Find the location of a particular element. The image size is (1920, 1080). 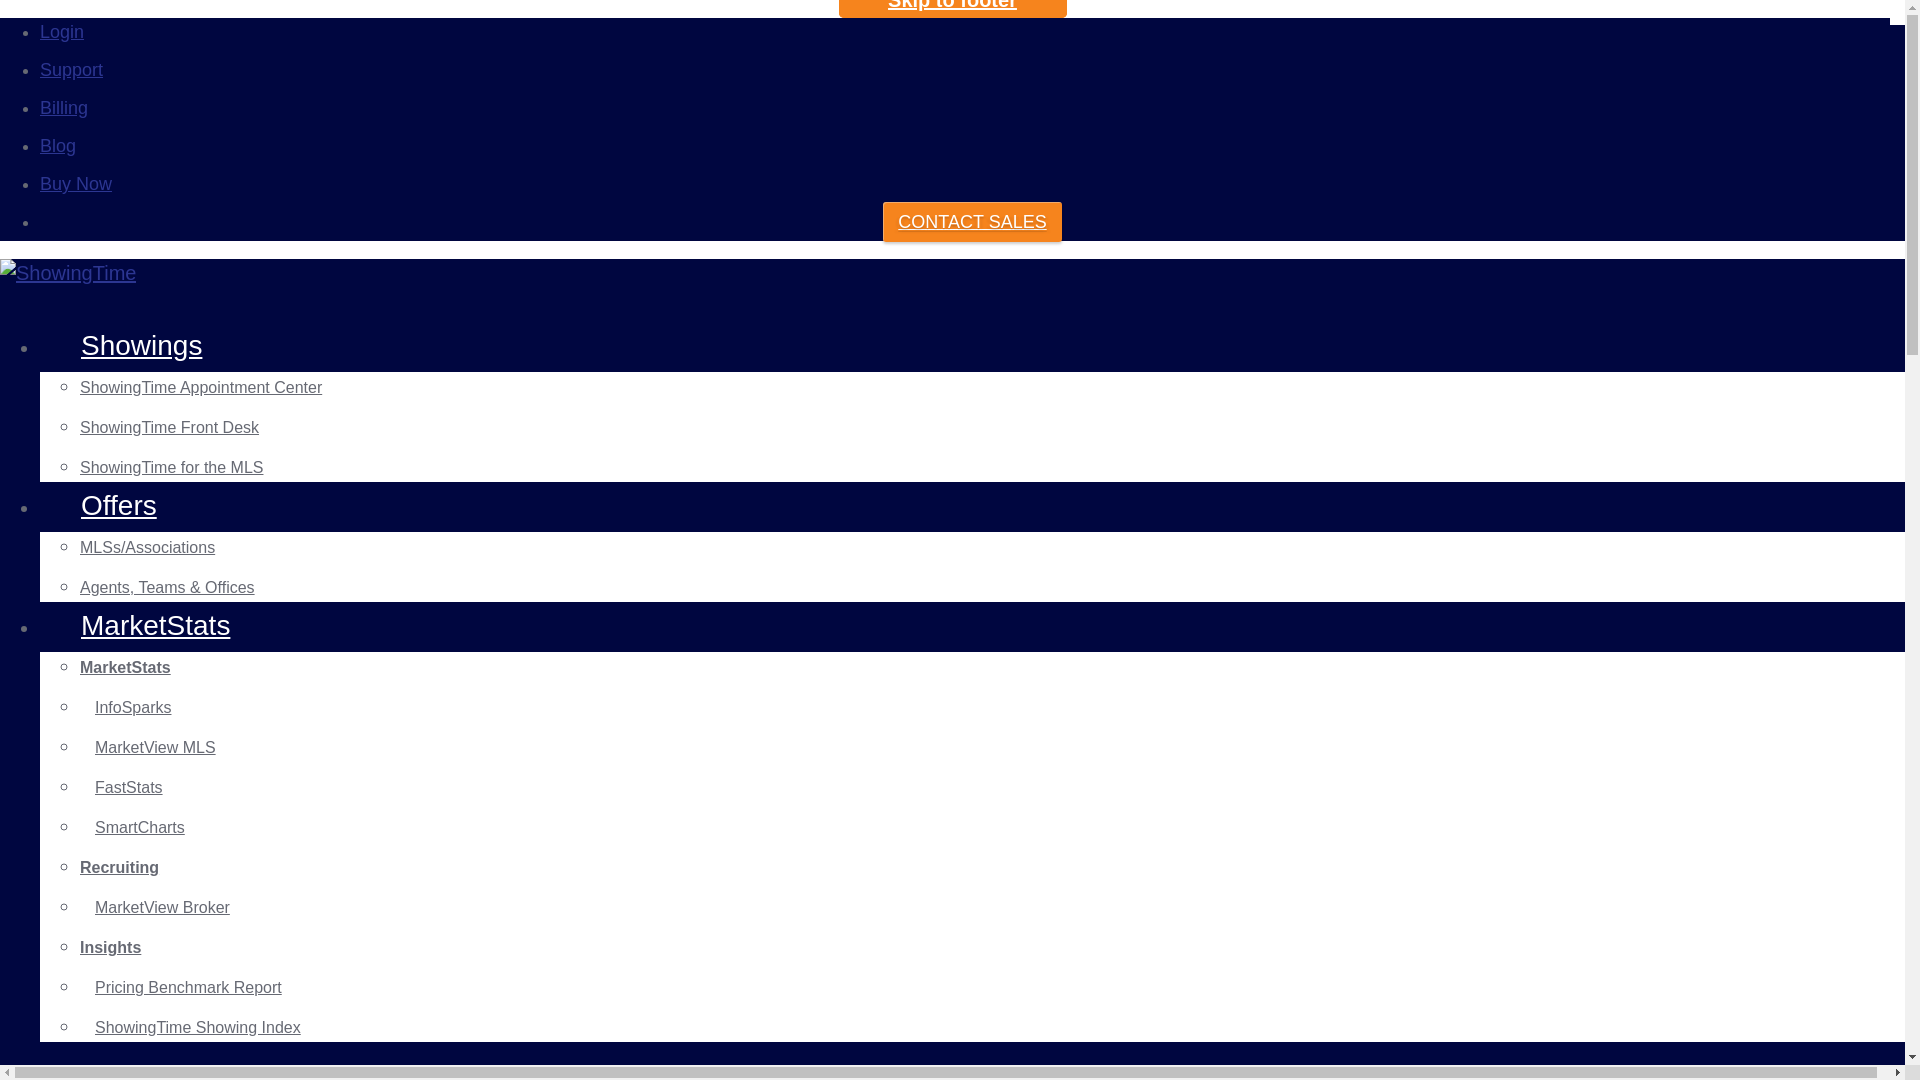

Login is located at coordinates (62, 32).